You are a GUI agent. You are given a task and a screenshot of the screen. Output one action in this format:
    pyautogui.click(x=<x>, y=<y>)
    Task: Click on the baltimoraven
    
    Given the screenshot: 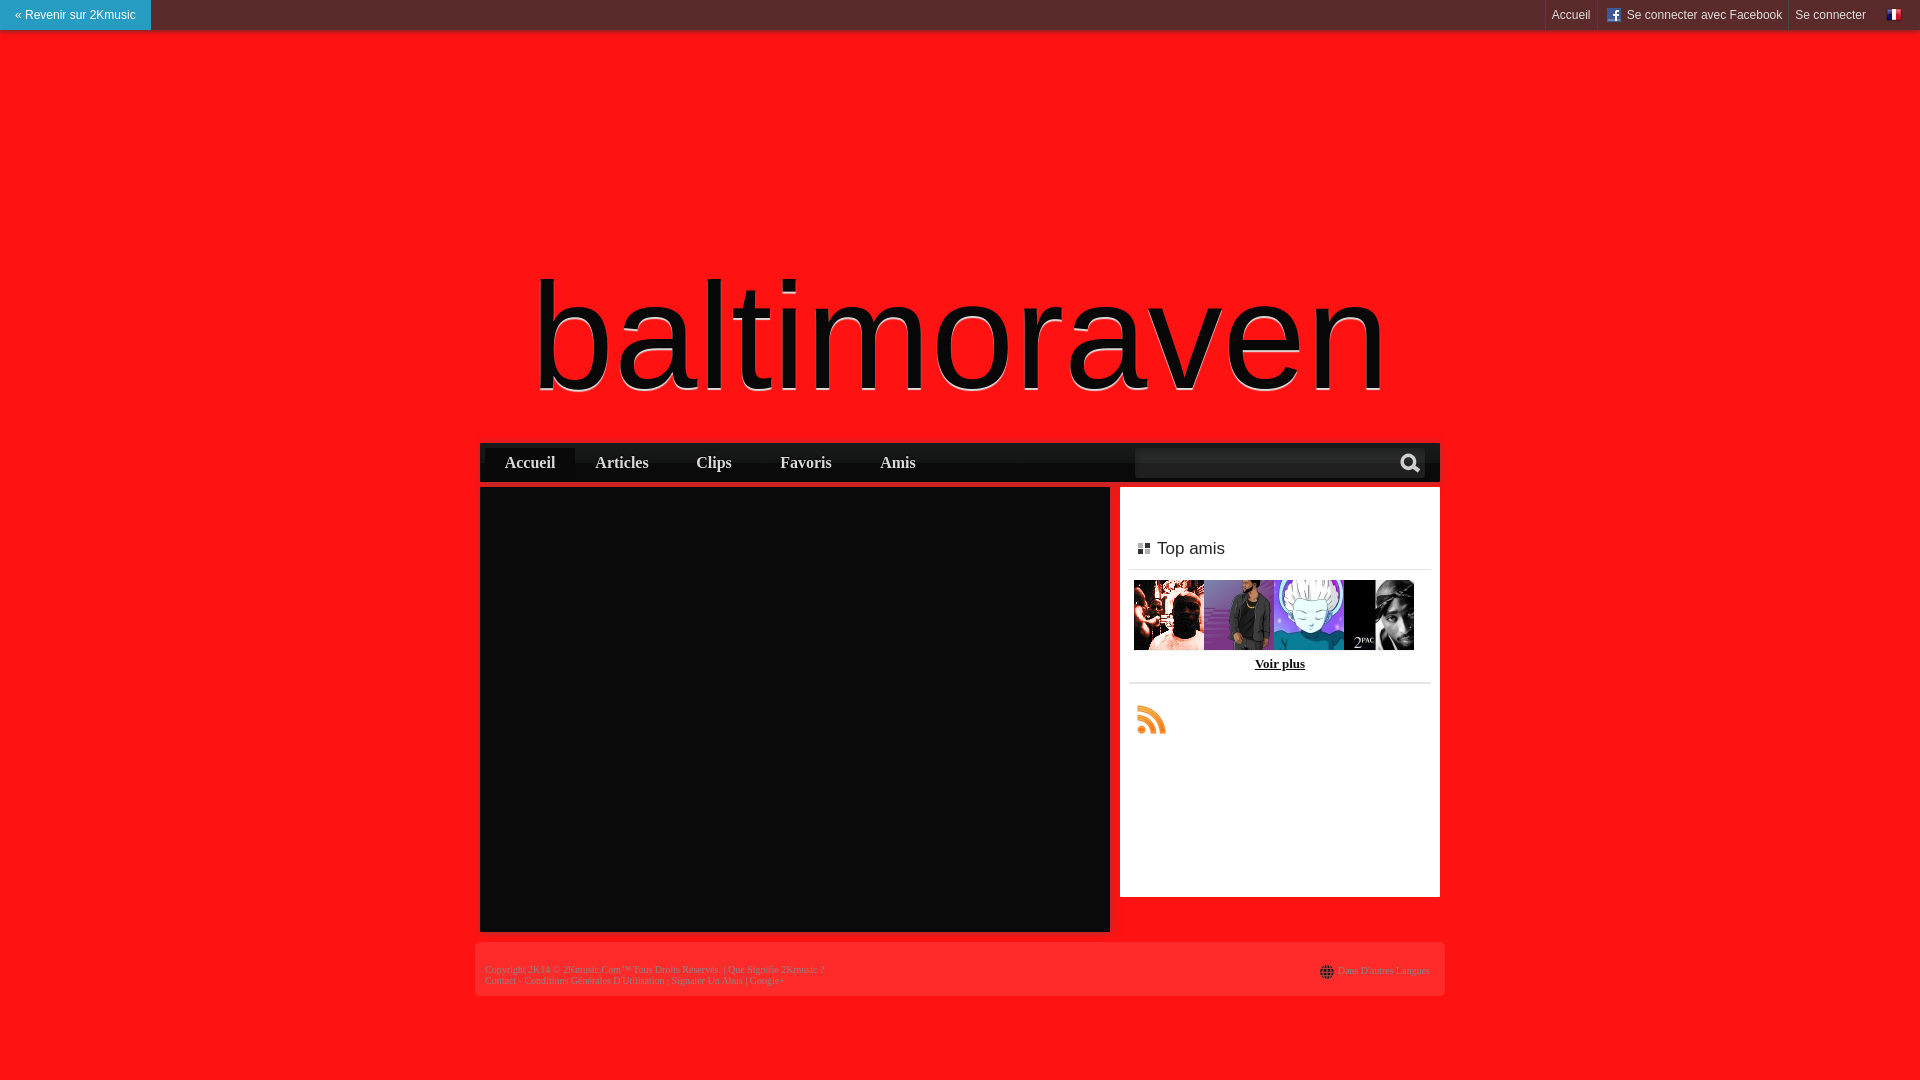 What is the action you would take?
    pyautogui.click(x=960, y=336)
    